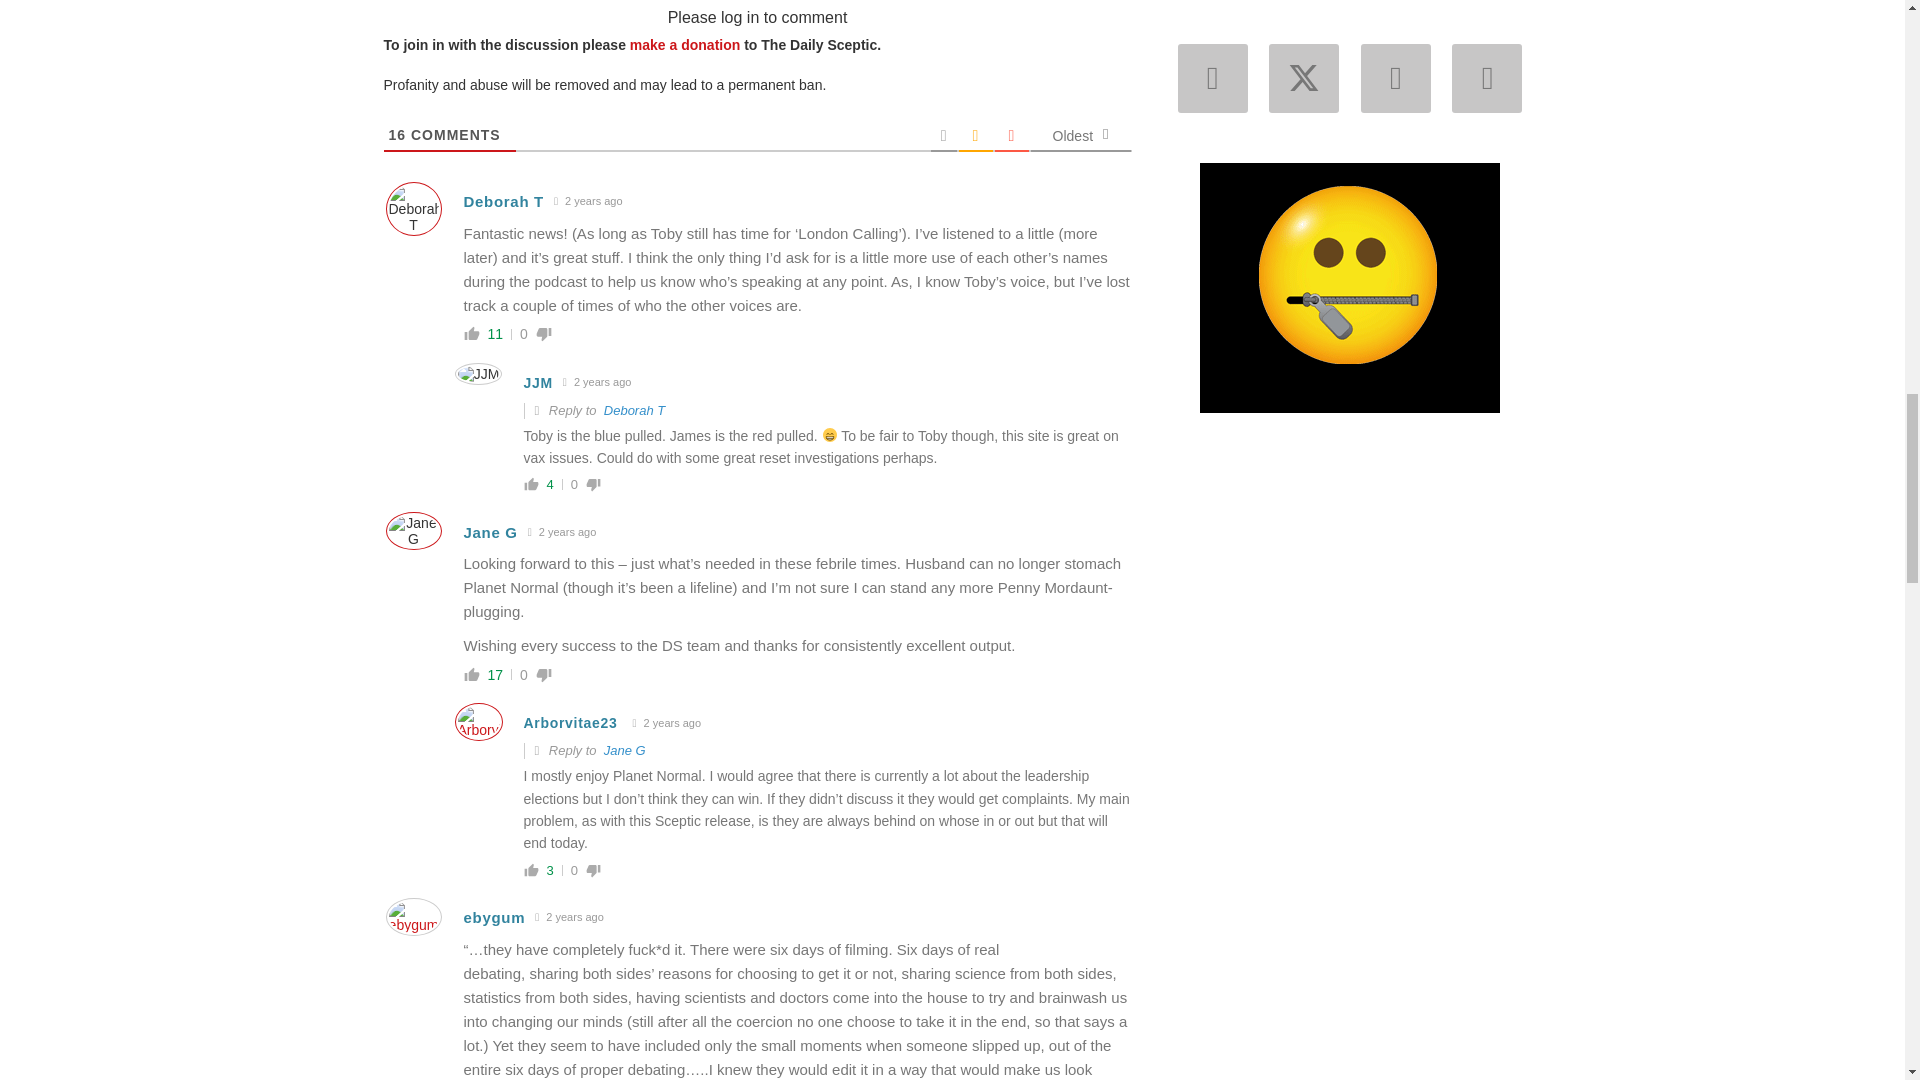 The height and width of the screenshot is (1080, 1920). Describe the element at coordinates (684, 44) in the screenshot. I see `Make a donation` at that location.